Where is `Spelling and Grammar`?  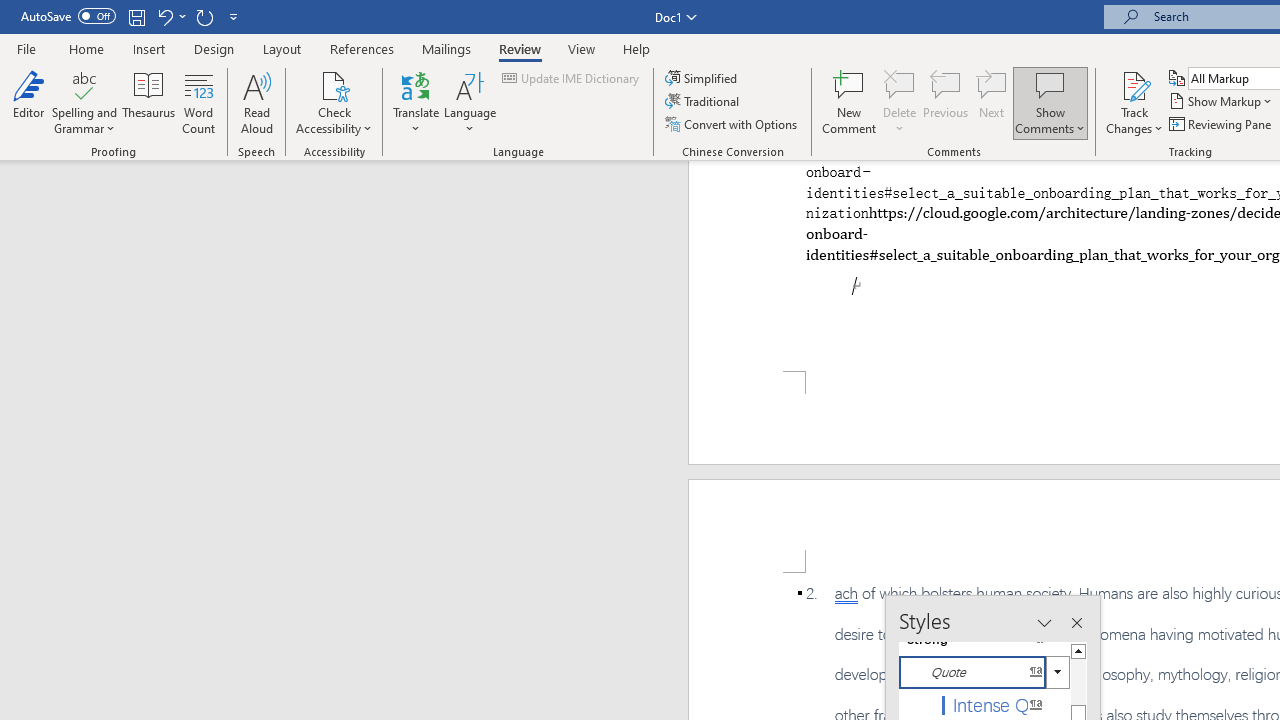 Spelling and Grammar is located at coordinates (84, 102).